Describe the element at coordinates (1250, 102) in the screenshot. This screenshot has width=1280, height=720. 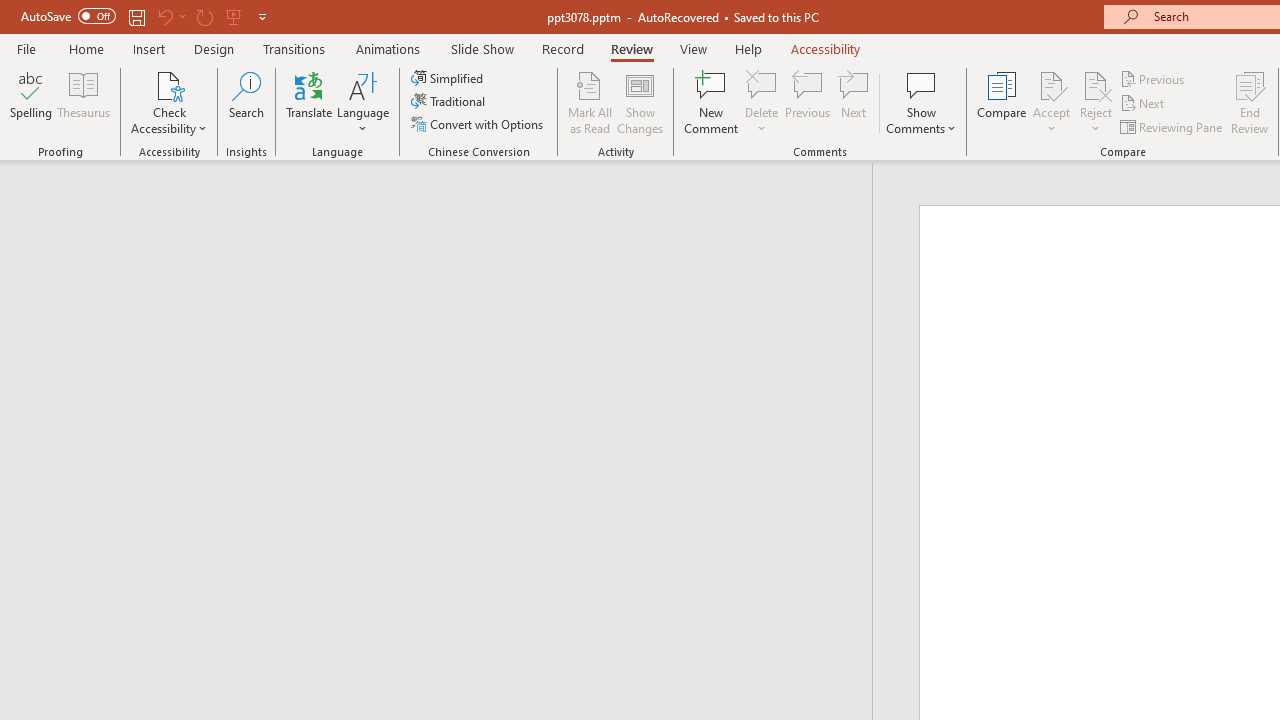
I see `End Review` at that location.